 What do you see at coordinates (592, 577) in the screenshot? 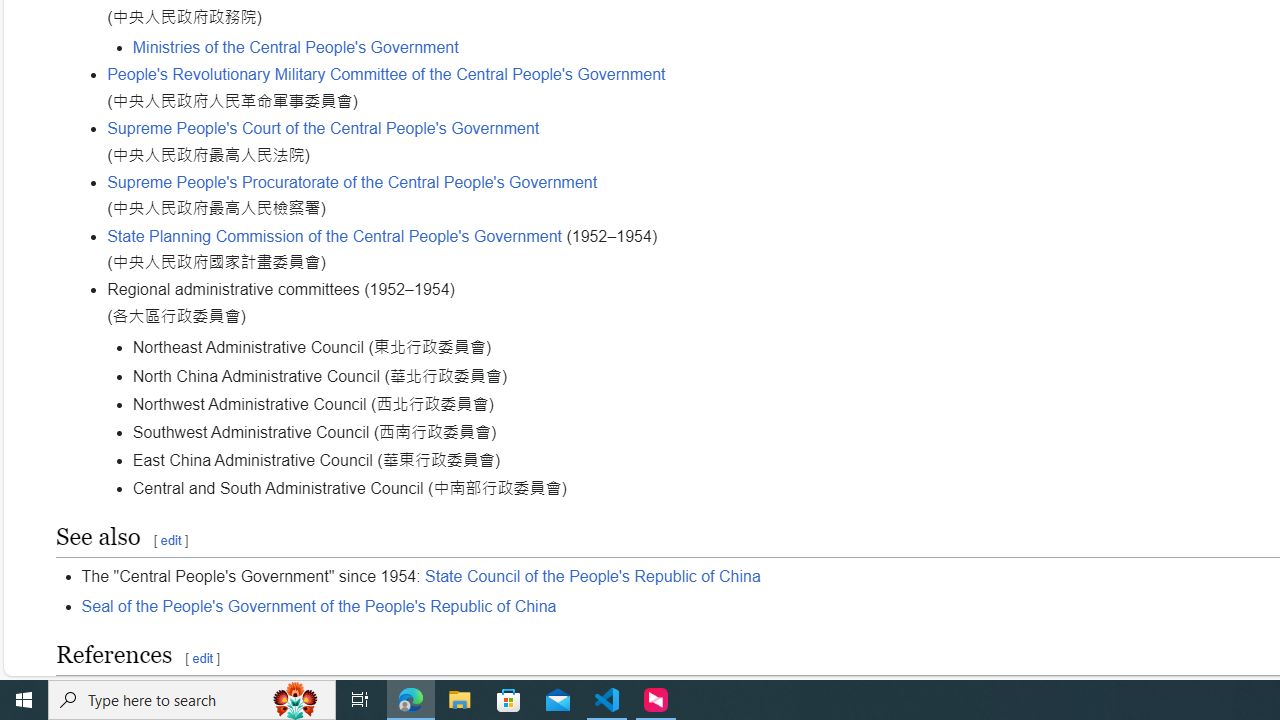
I see `State Council of the People's Republic of China` at bounding box center [592, 577].